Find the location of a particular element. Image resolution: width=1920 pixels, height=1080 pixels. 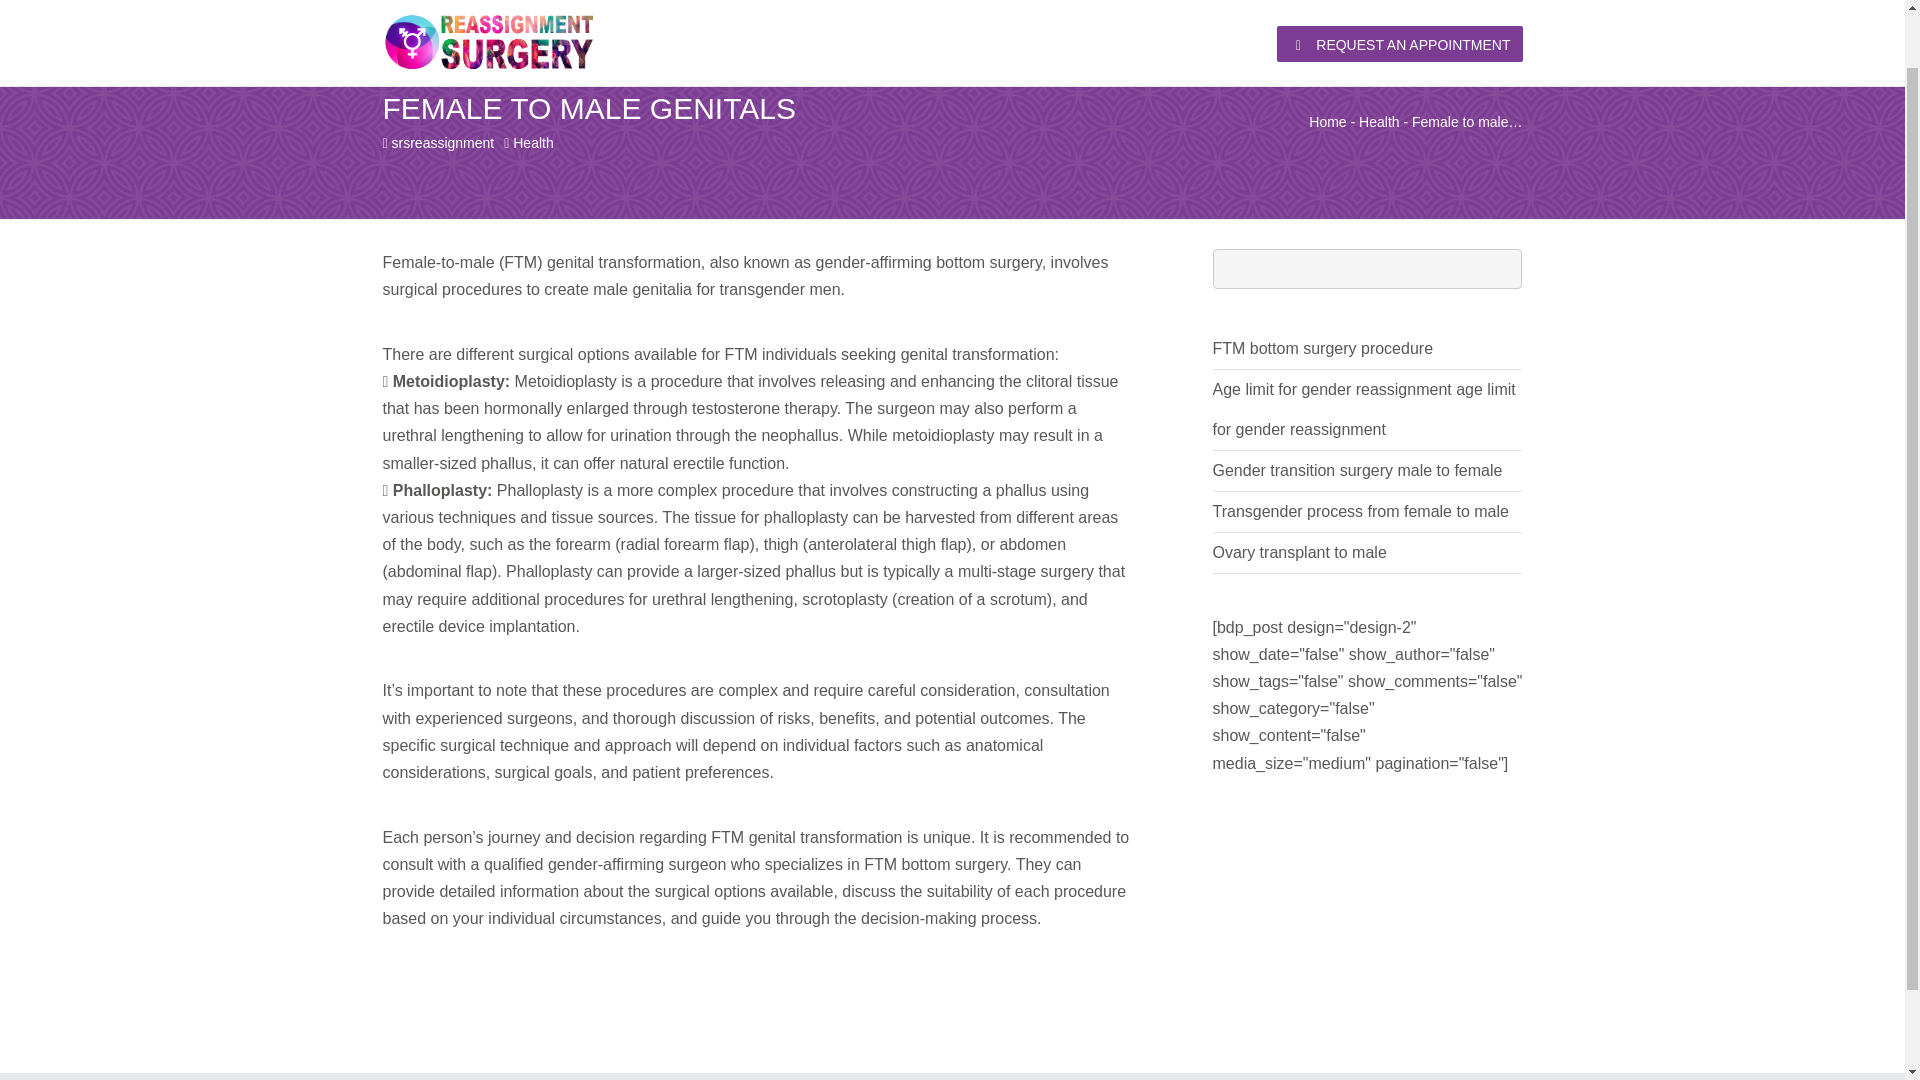

Submit is located at coordinates (642, 628).